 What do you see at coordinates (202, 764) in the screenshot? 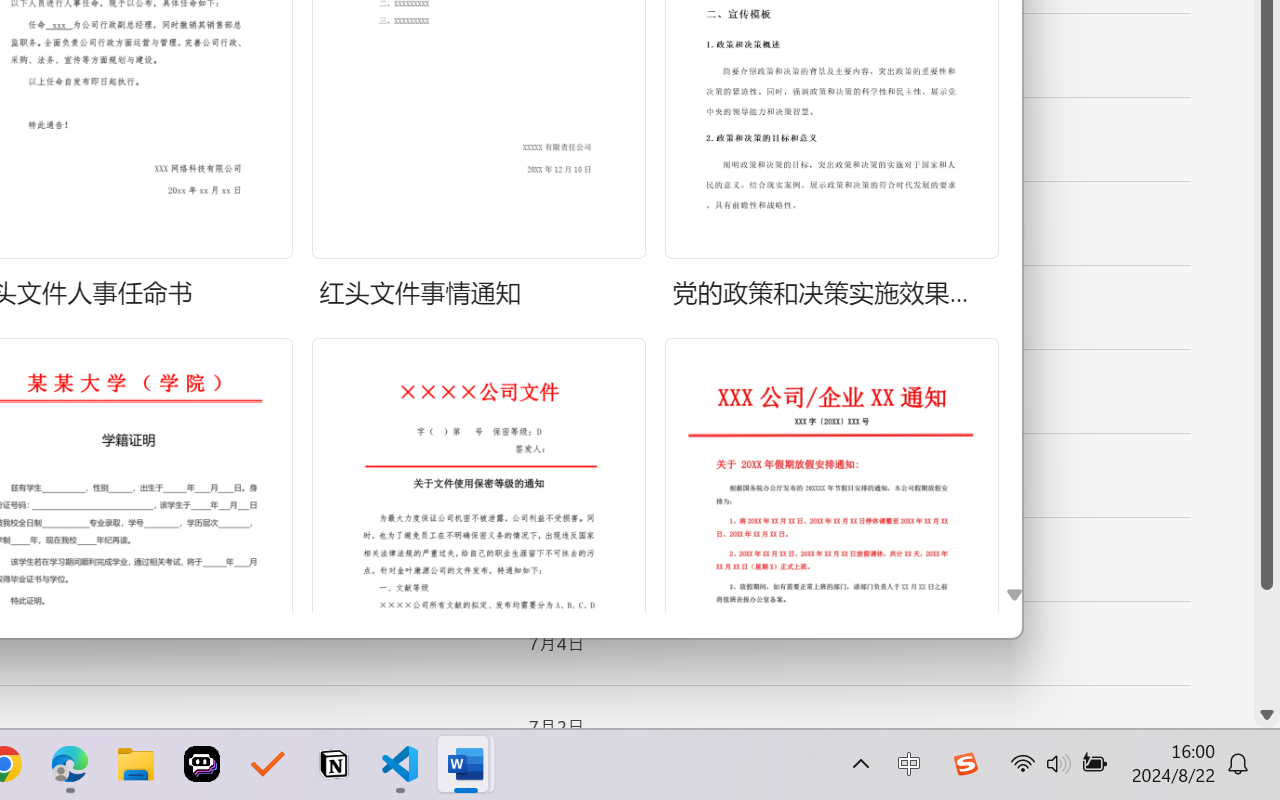
I see `Poe` at bounding box center [202, 764].